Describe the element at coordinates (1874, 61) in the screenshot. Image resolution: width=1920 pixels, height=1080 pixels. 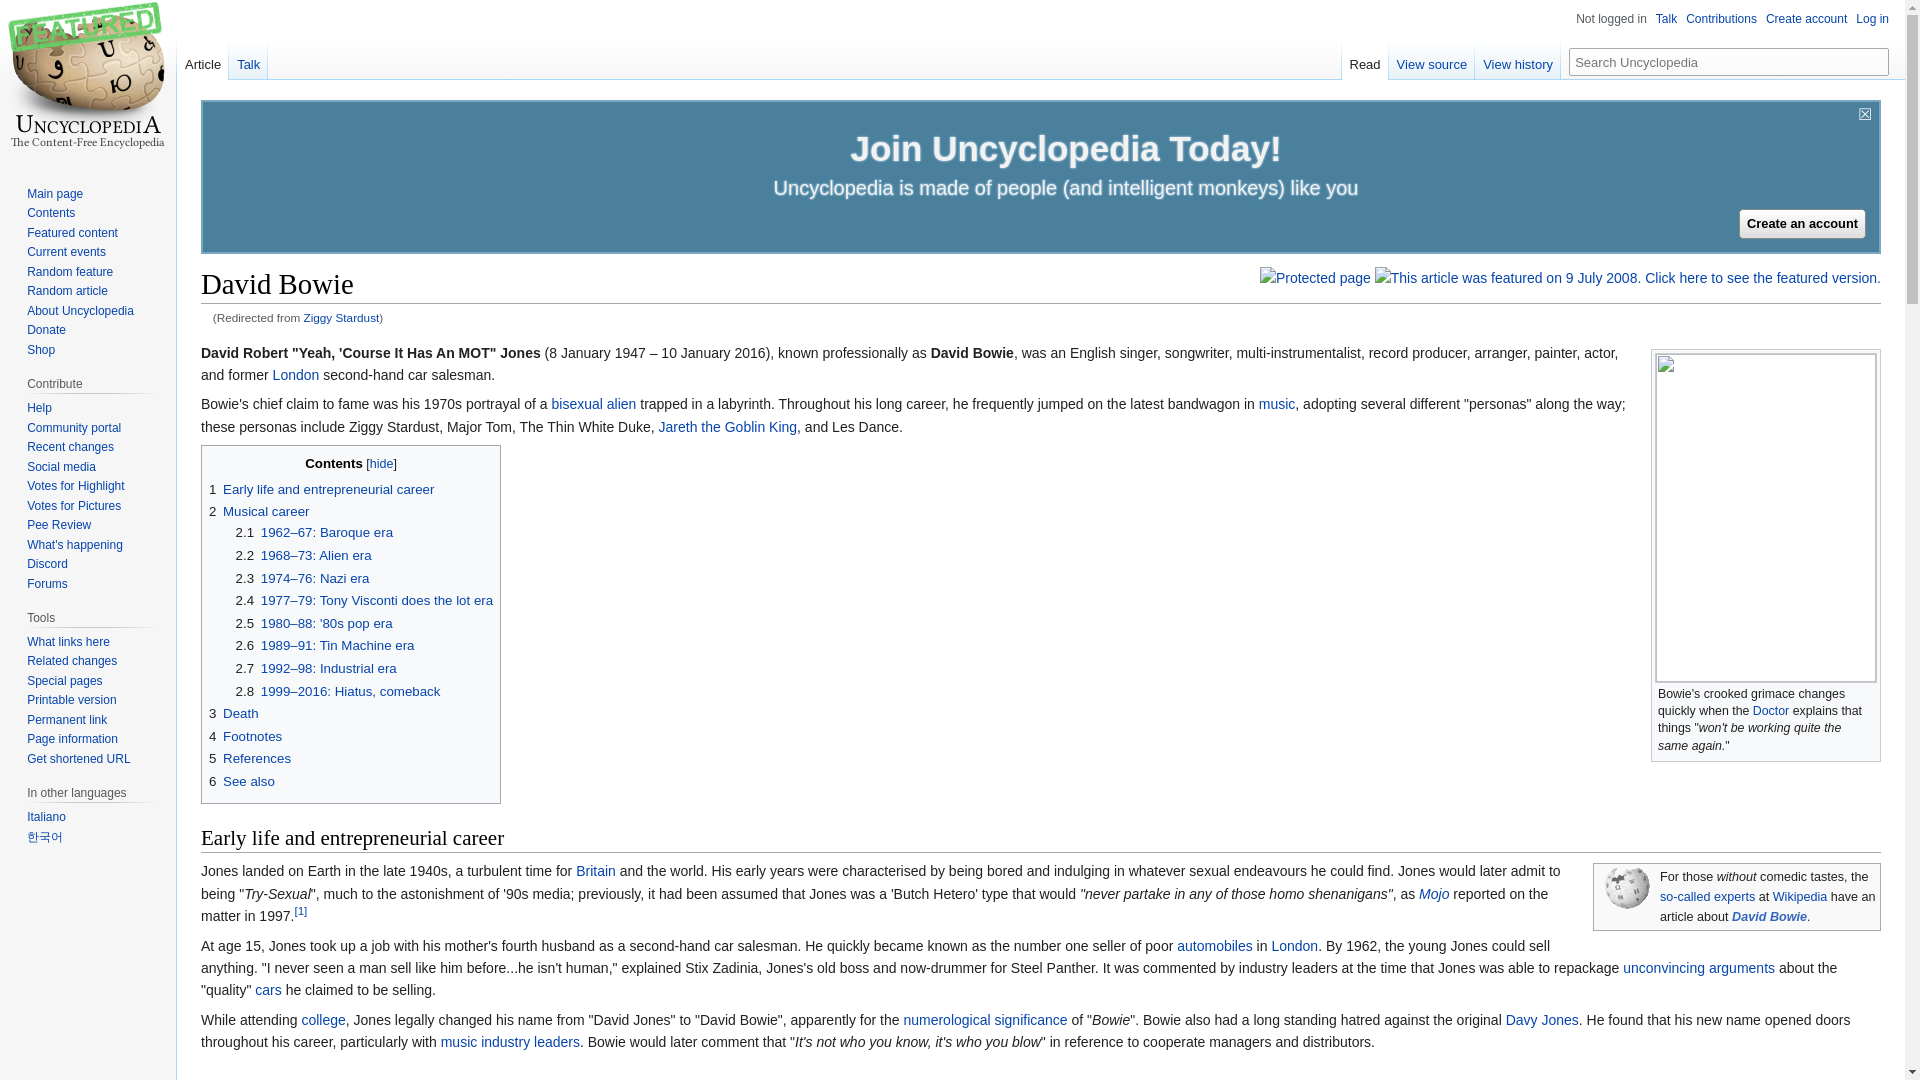
I see `Search` at that location.